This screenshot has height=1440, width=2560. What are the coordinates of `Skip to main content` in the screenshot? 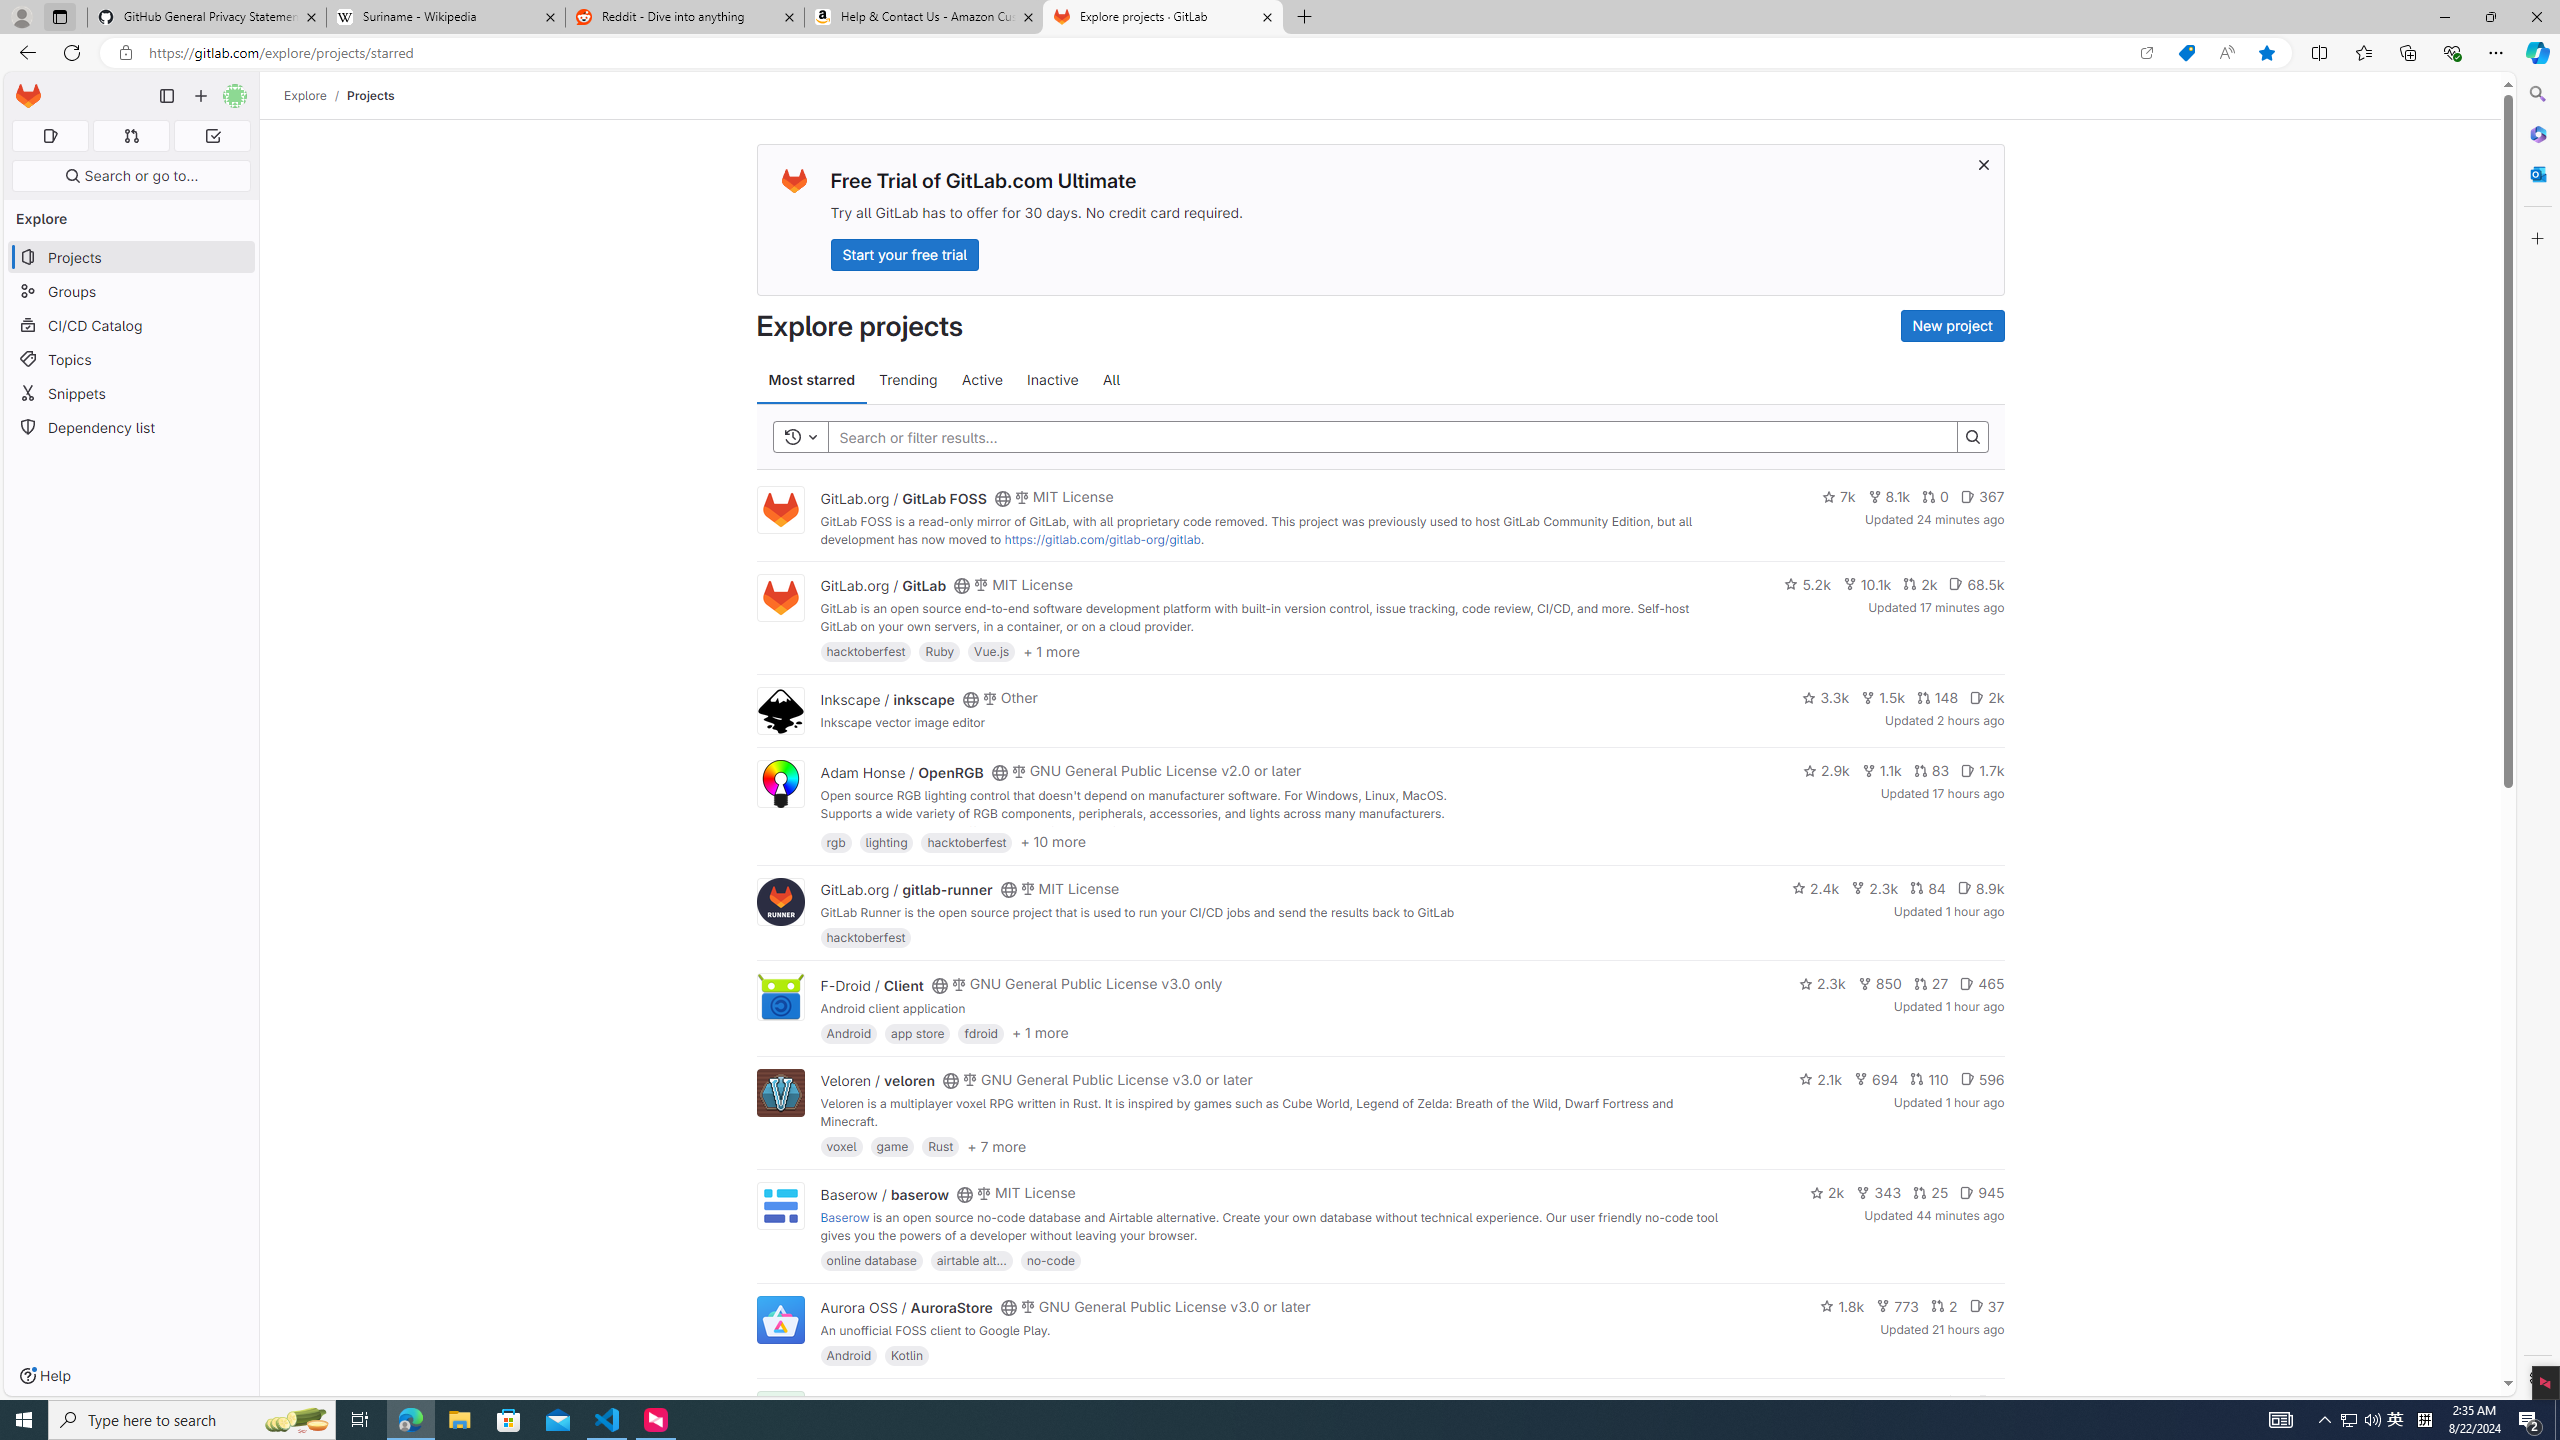 It's located at (24, 88).